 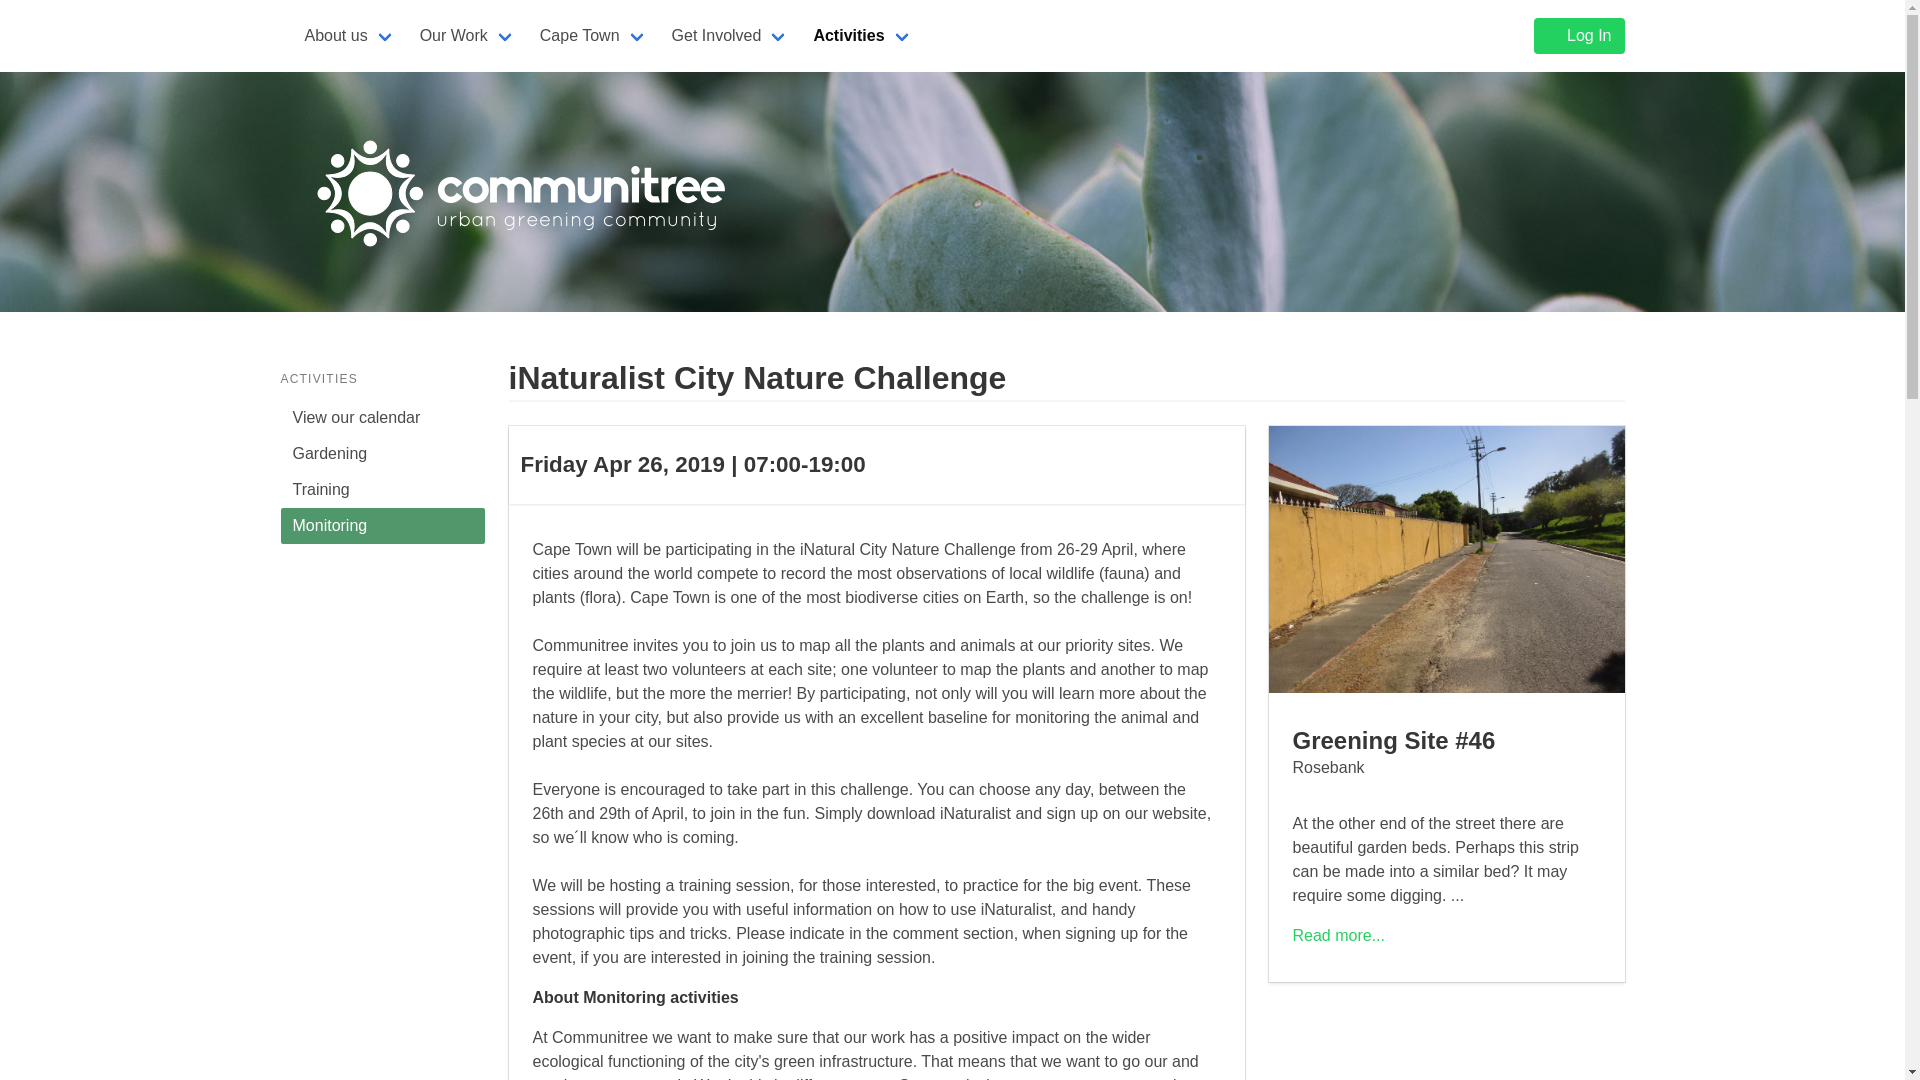 I want to click on View our calendar, so click(x=382, y=418).